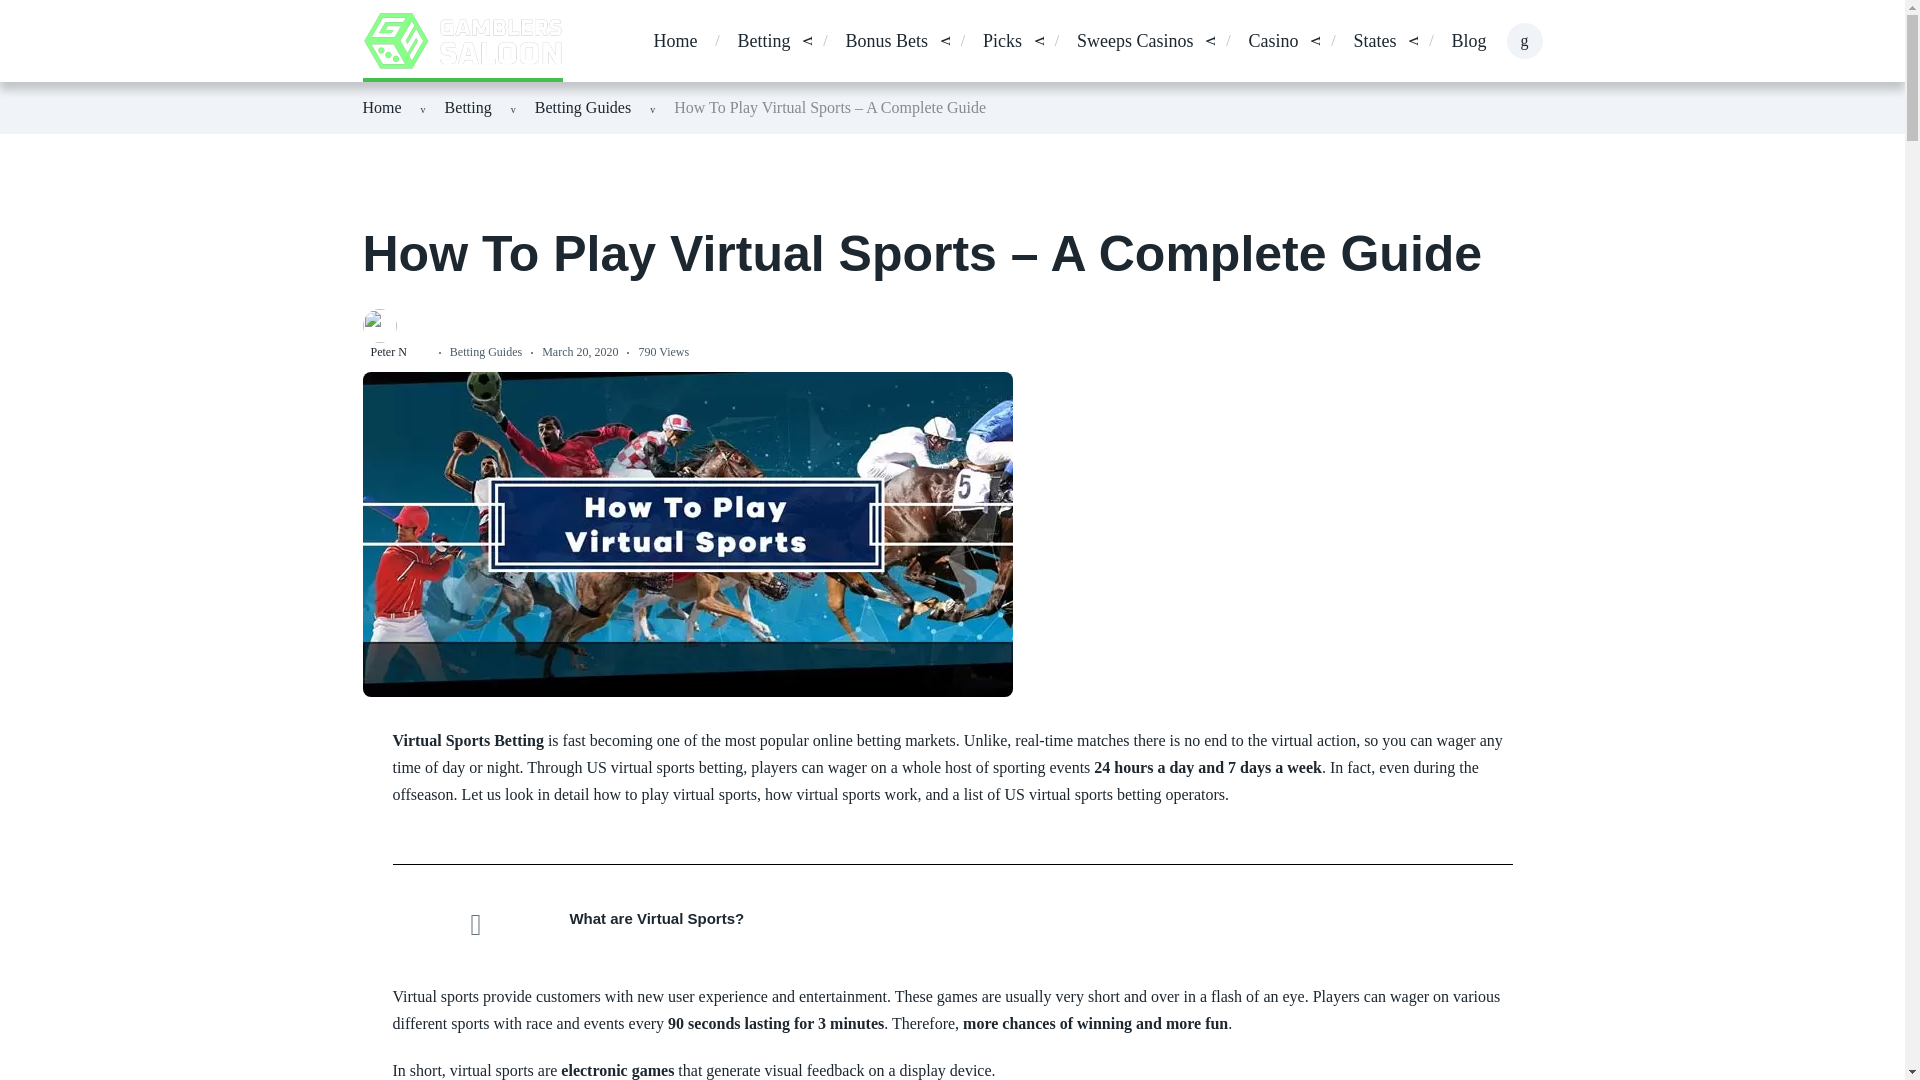 This screenshot has height=1080, width=1920. I want to click on Sweeps Casinos, so click(1136, 42).